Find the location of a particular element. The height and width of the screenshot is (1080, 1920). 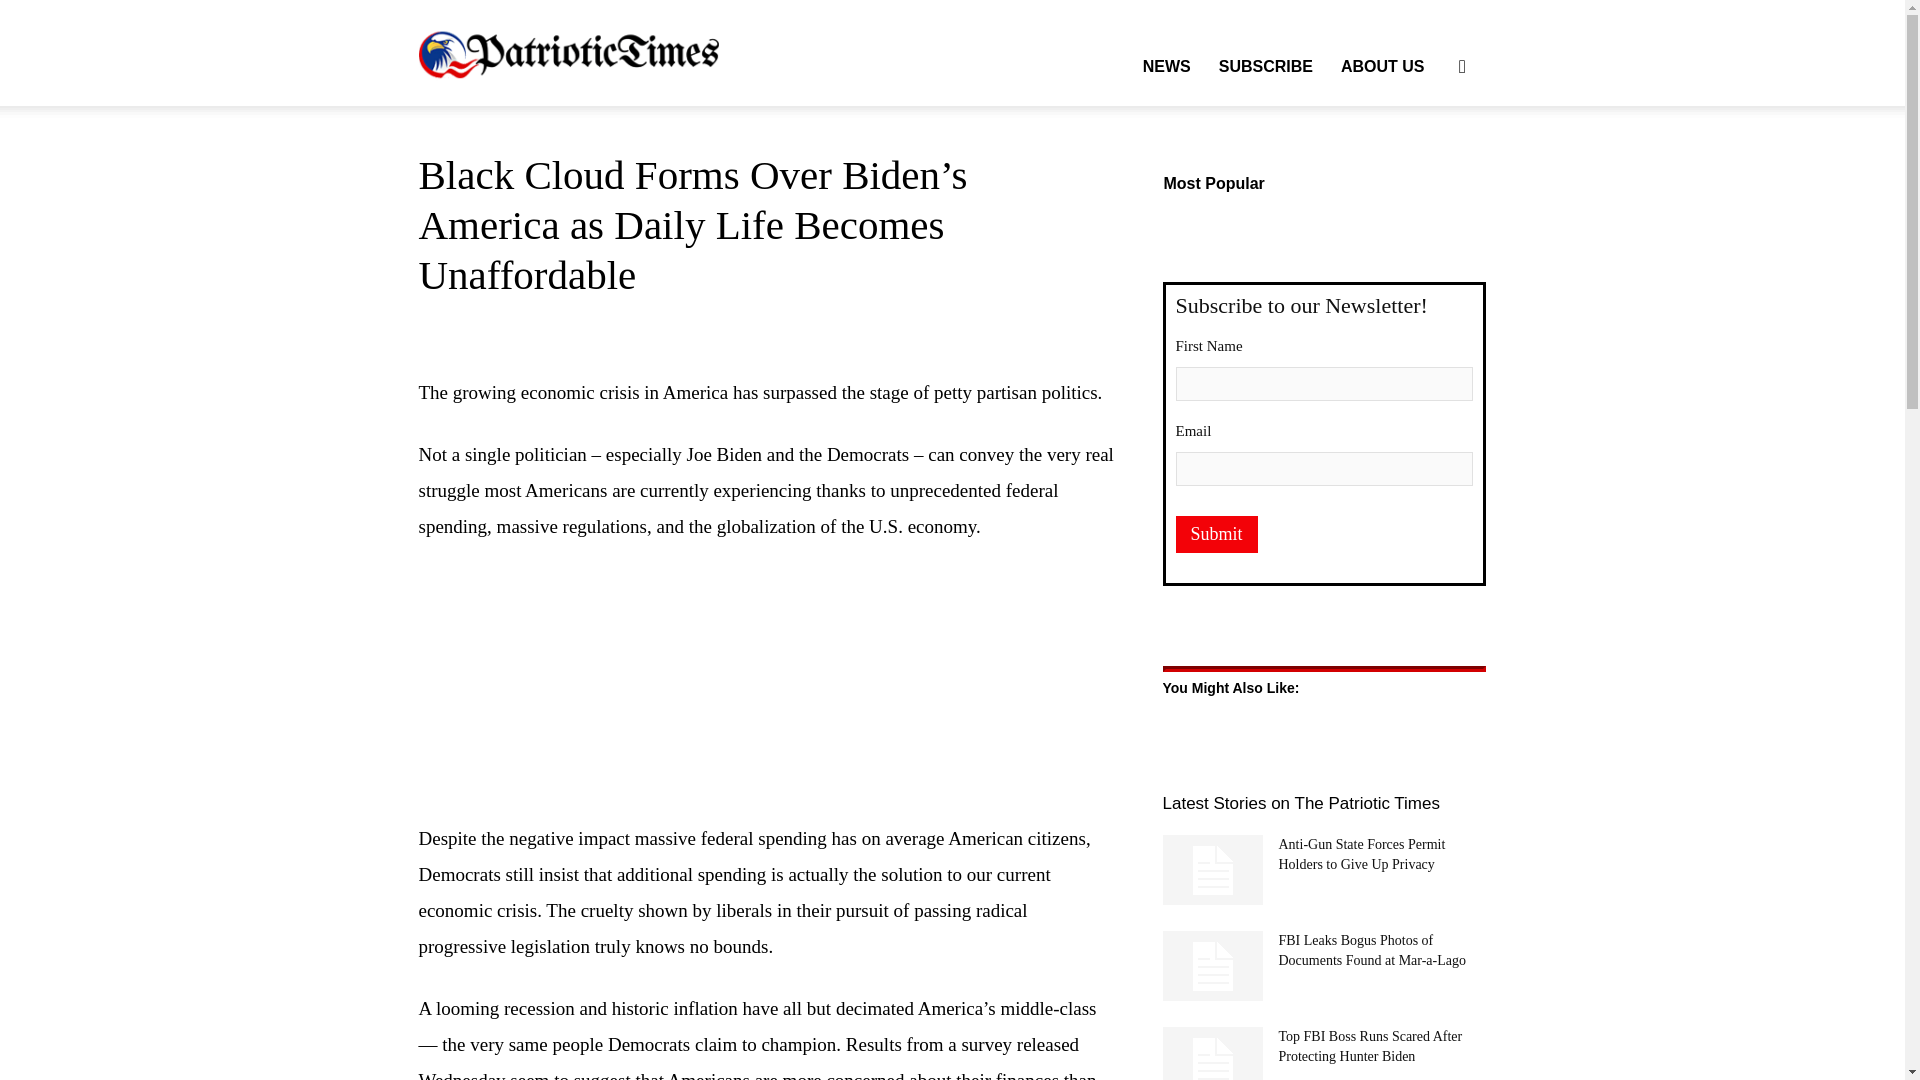

Anti-Gun State Forces Permit Holders to Give Up Privacy is located at coordinates (1362, 854).